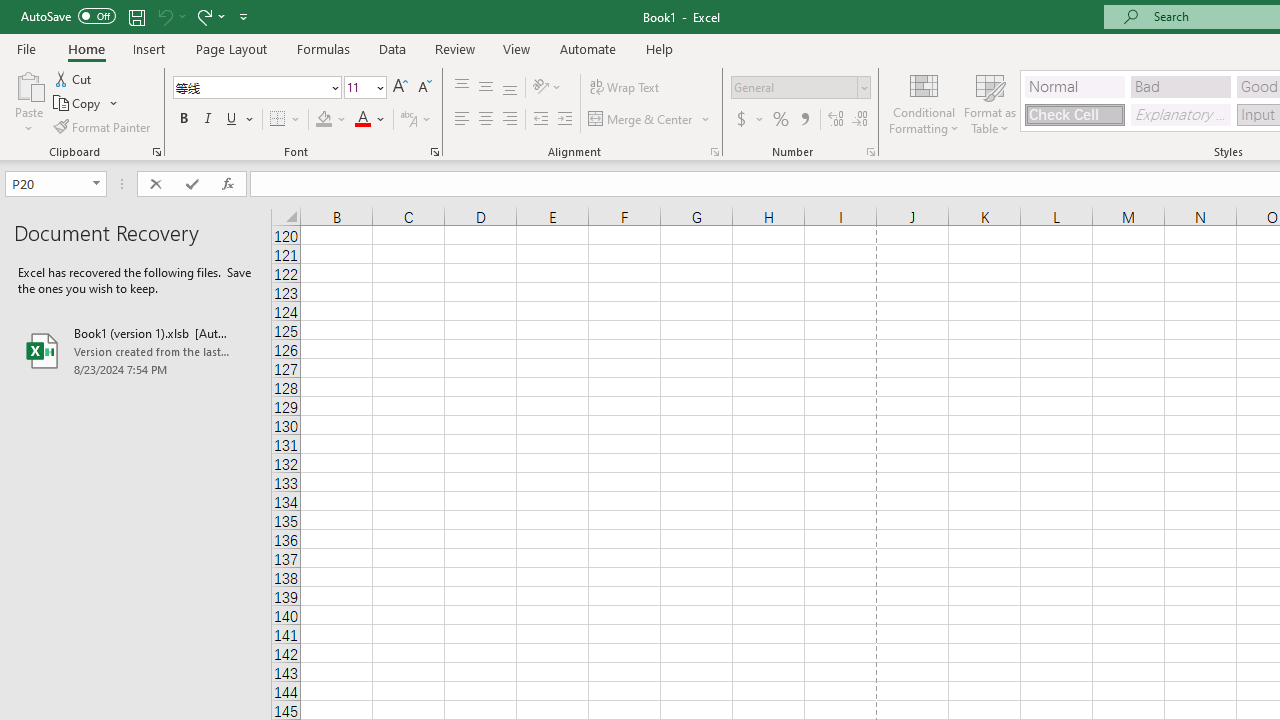 This screenshot has width=1280, height=720. I want to click on Align Left, so click(462, 120).